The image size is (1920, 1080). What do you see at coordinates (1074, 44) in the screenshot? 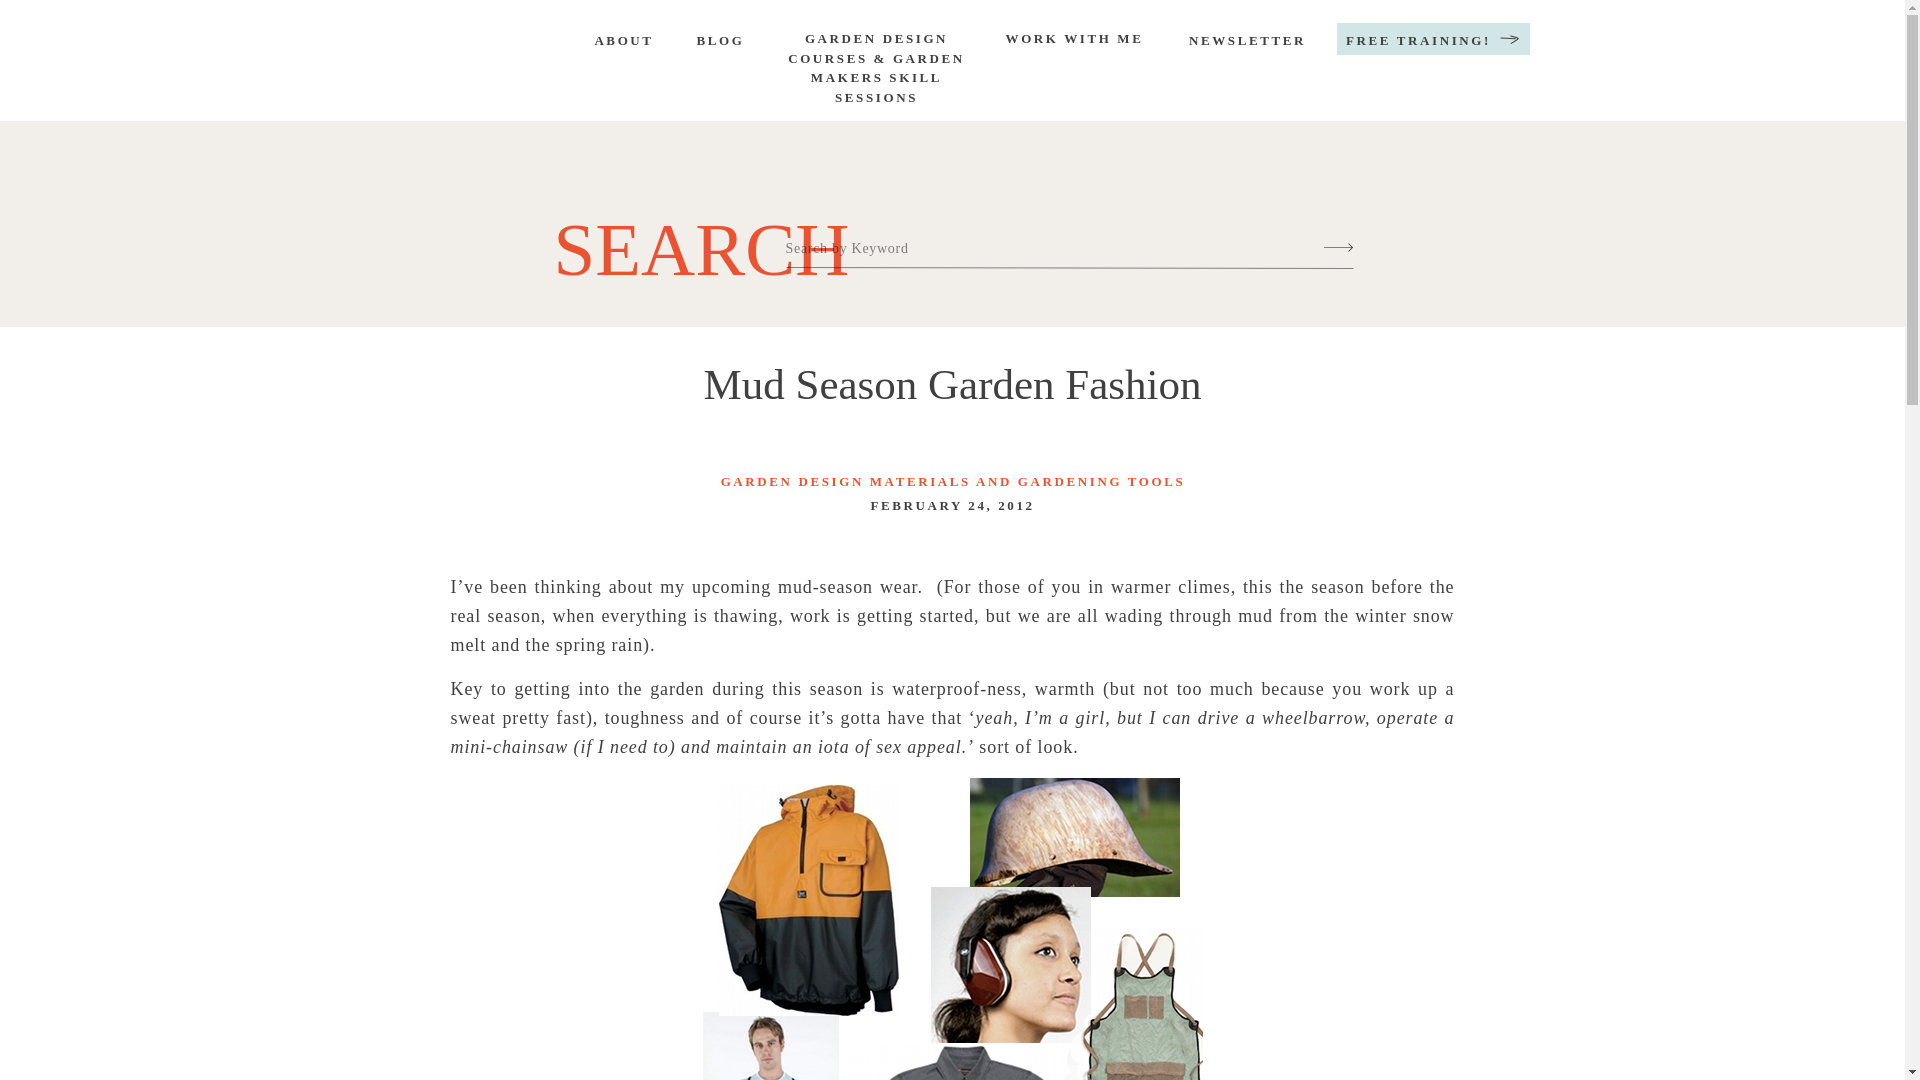
I see `WORK WITH ME` at bounding box center [1074, 44].